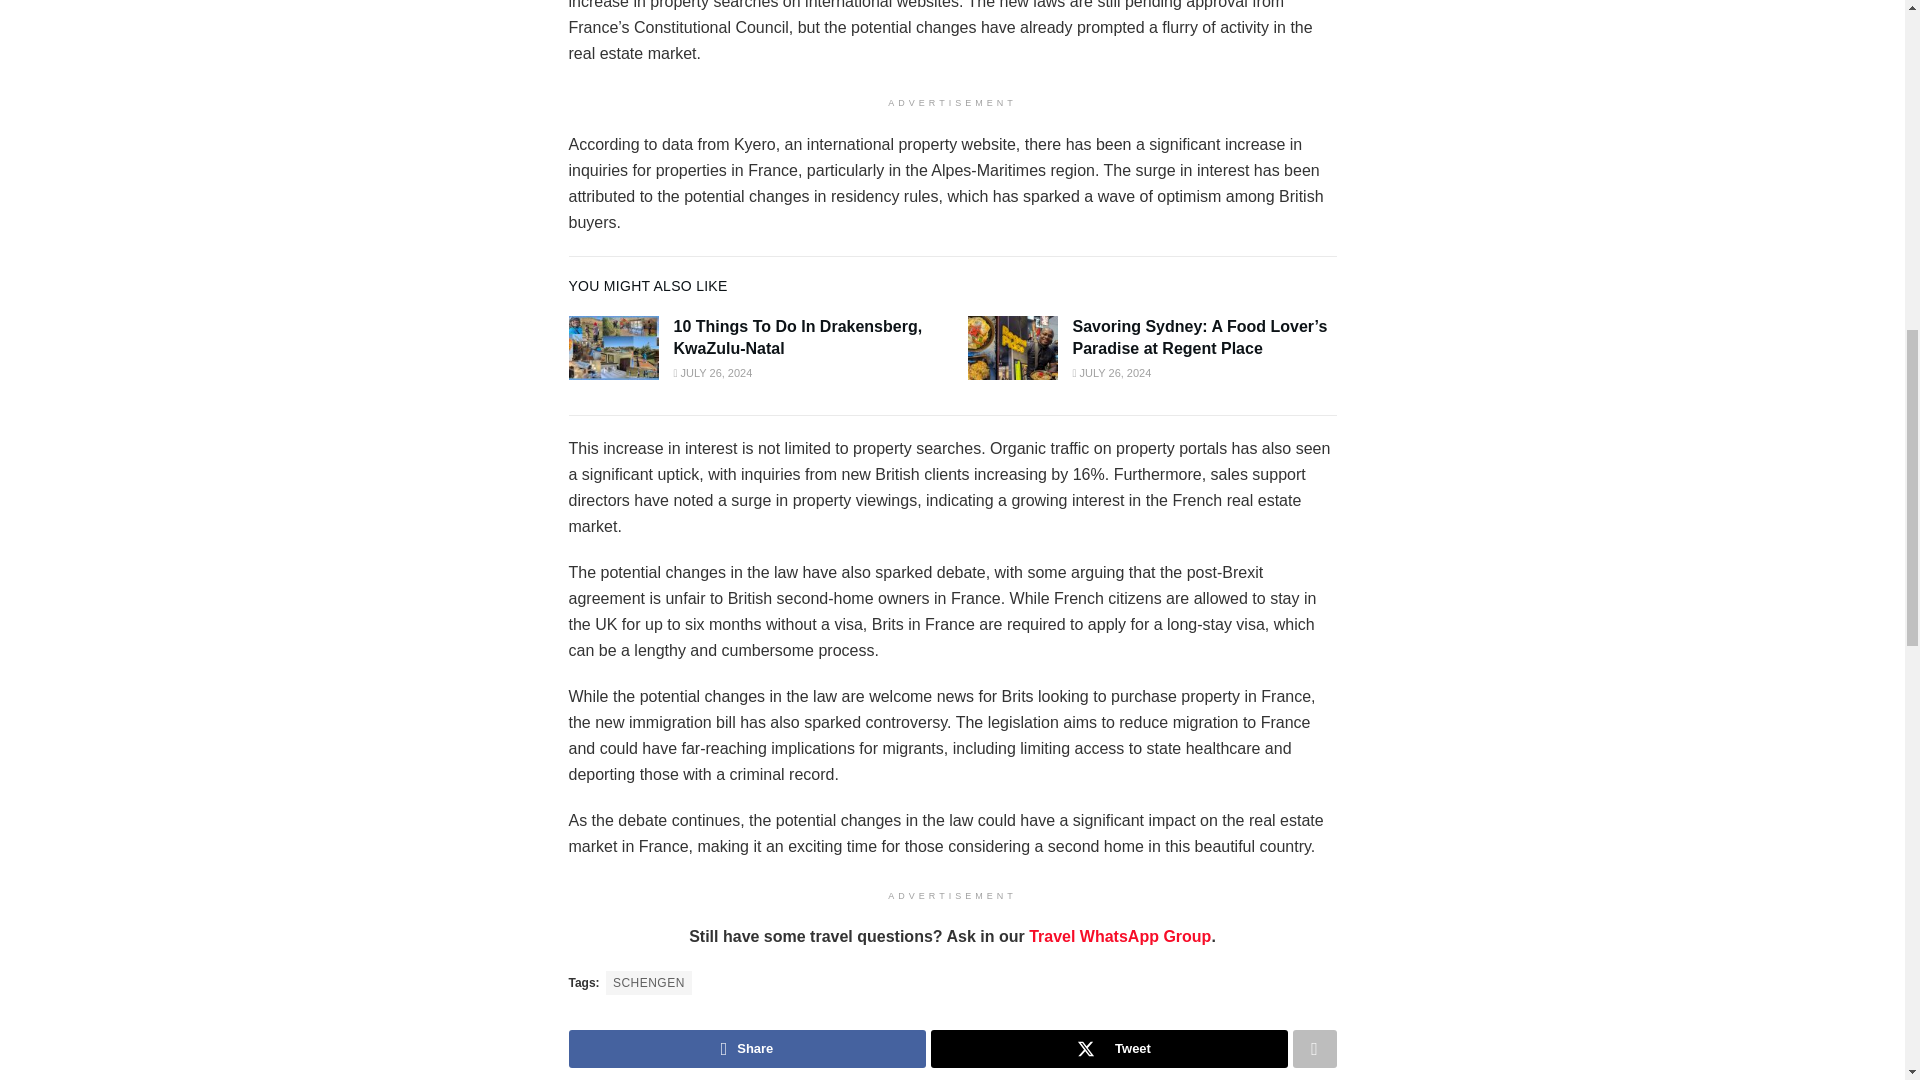 The image size is (1920, 1080). What do you see at coordinates (1108, 1049) in the screenshot?
I see `Tweet` at bounding box center [1108, 1049].